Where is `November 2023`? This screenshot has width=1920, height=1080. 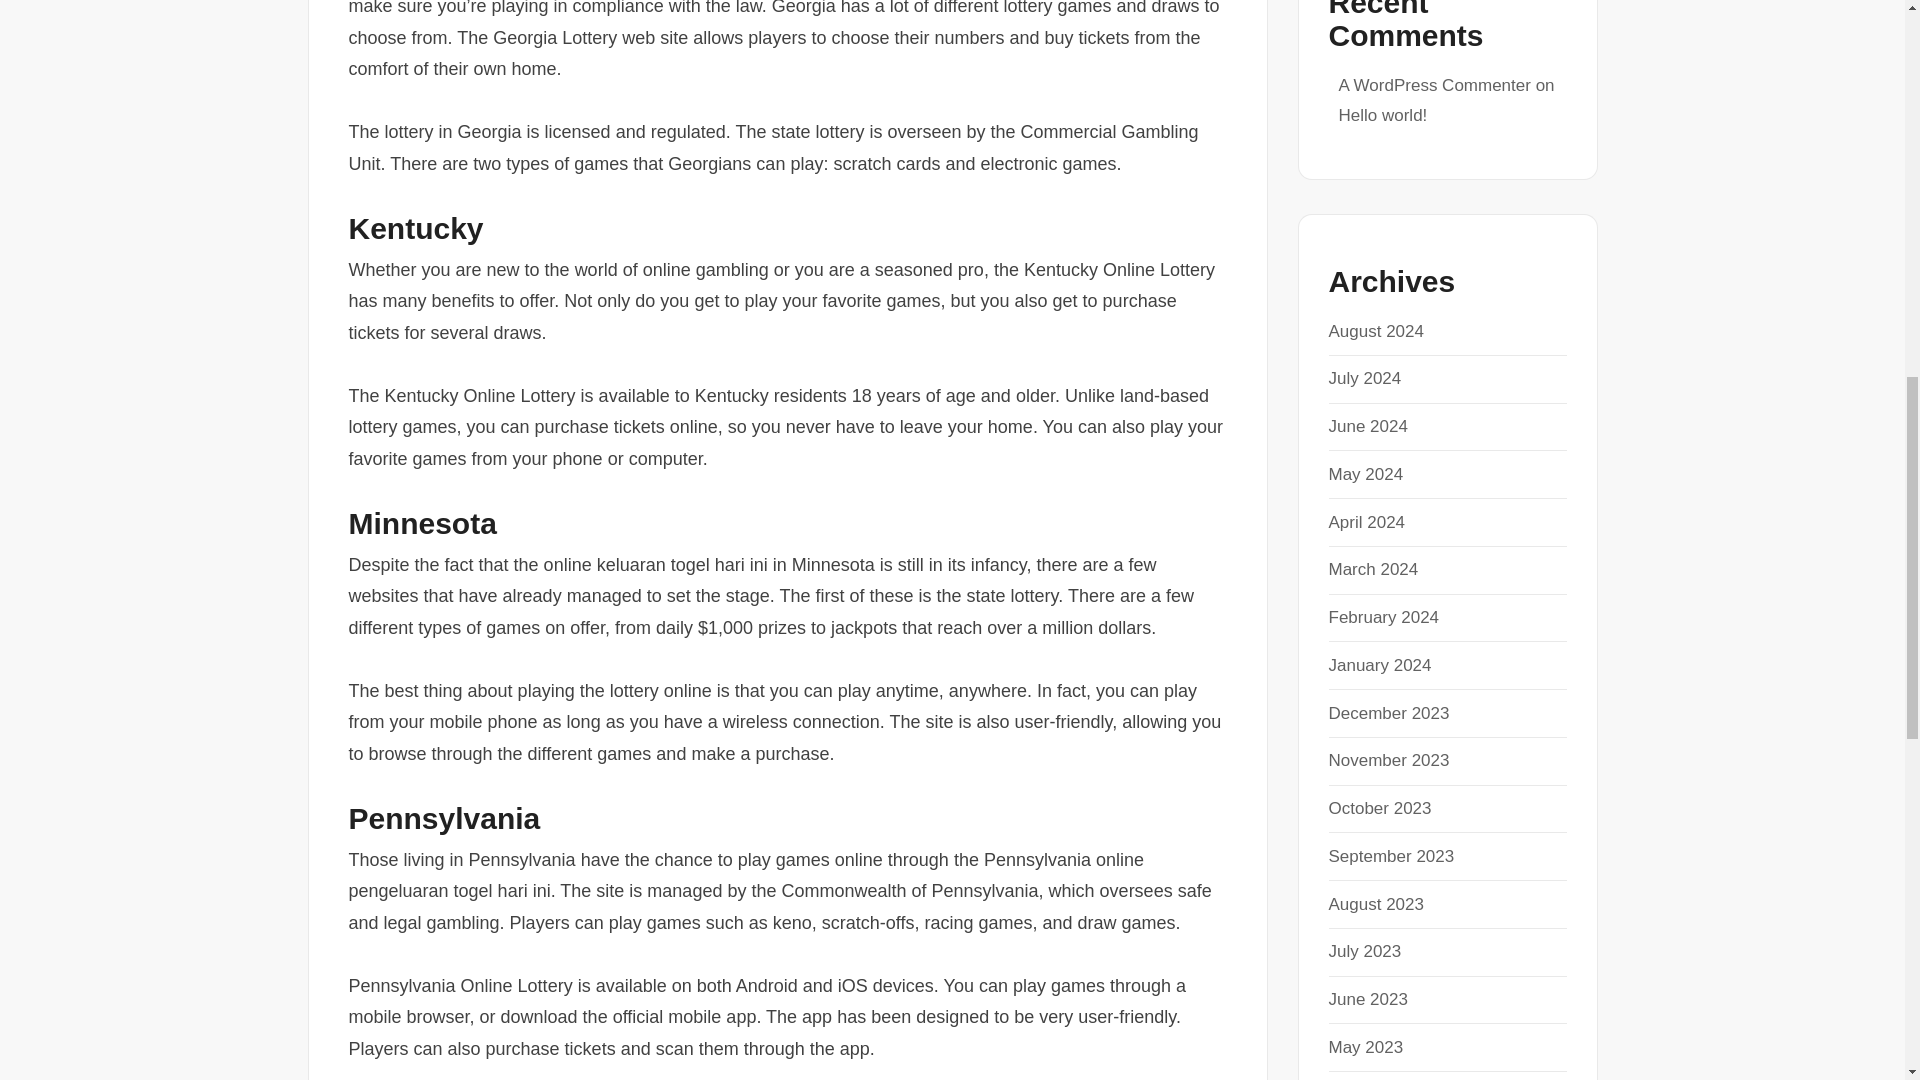
November 2023 is located at coordinates (1388, 760).